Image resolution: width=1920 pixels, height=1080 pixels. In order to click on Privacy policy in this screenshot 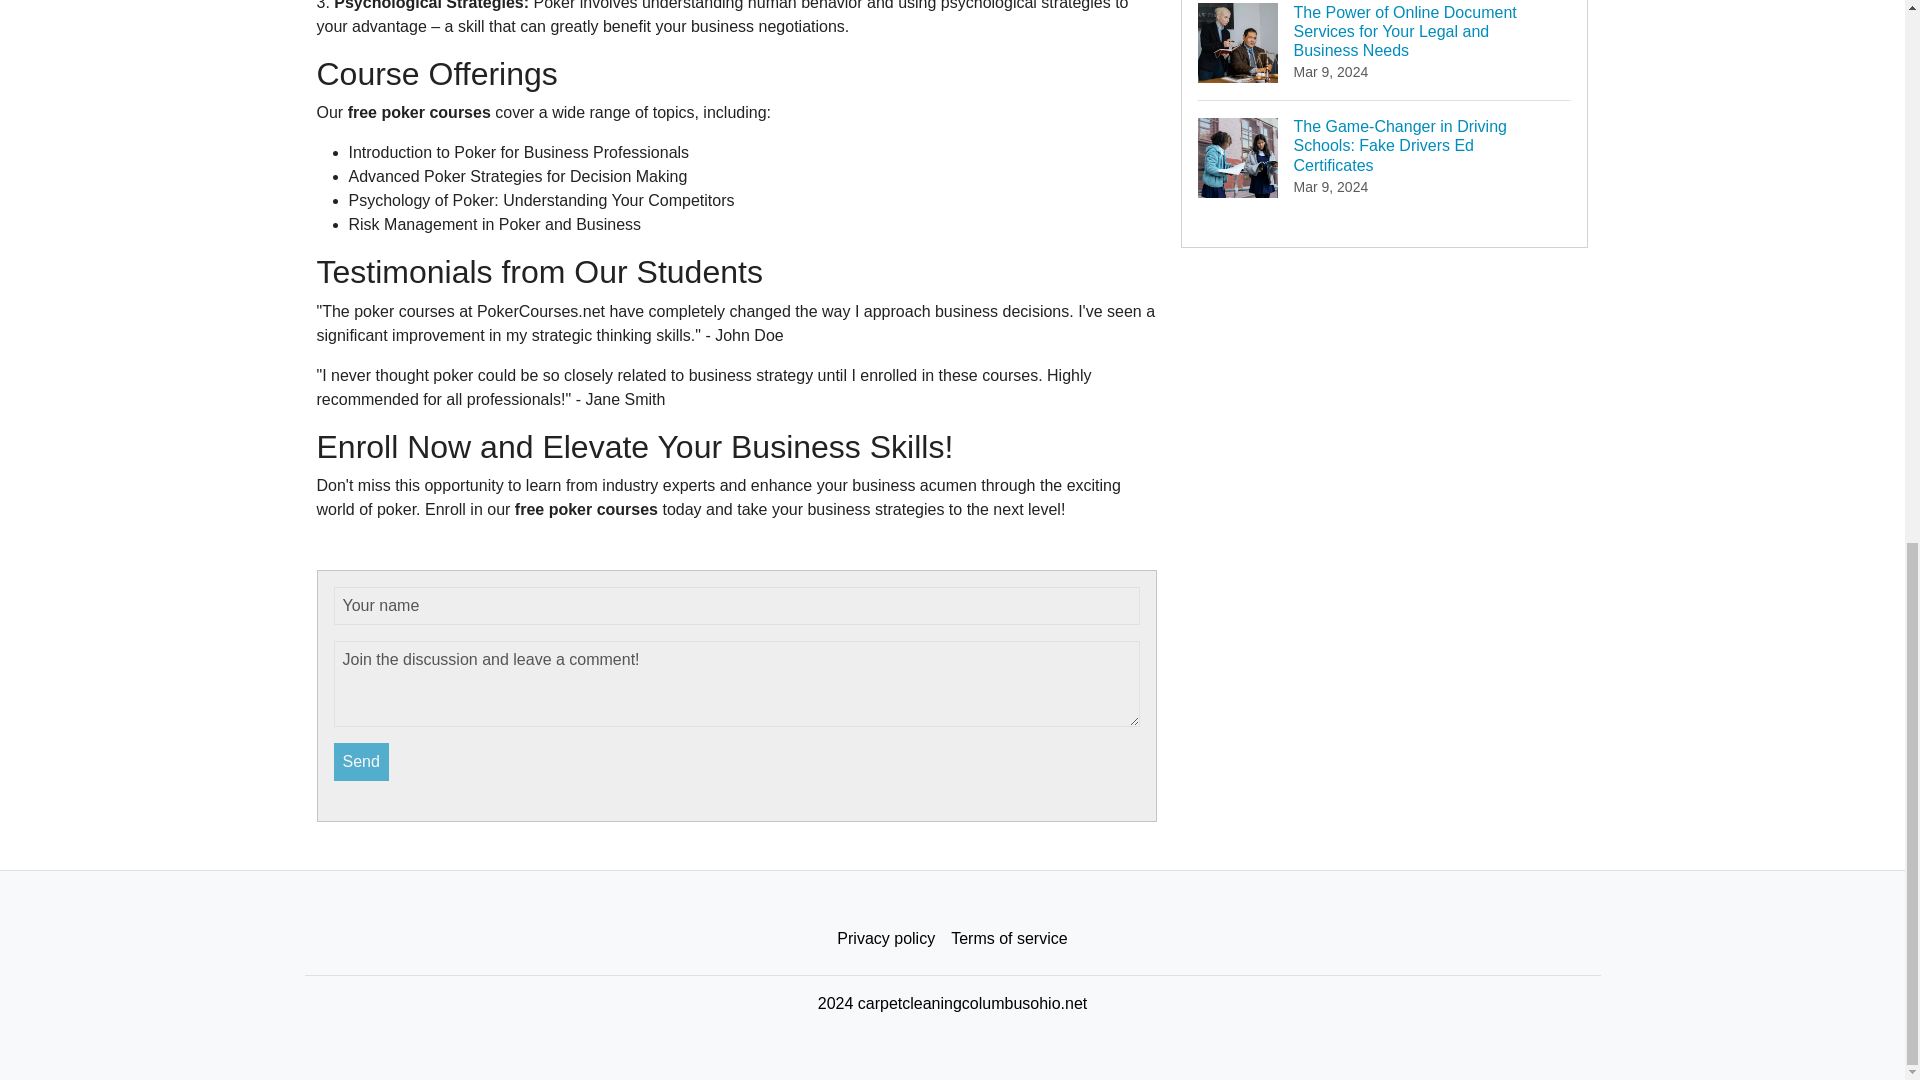, I will do `click(886, 939)`.